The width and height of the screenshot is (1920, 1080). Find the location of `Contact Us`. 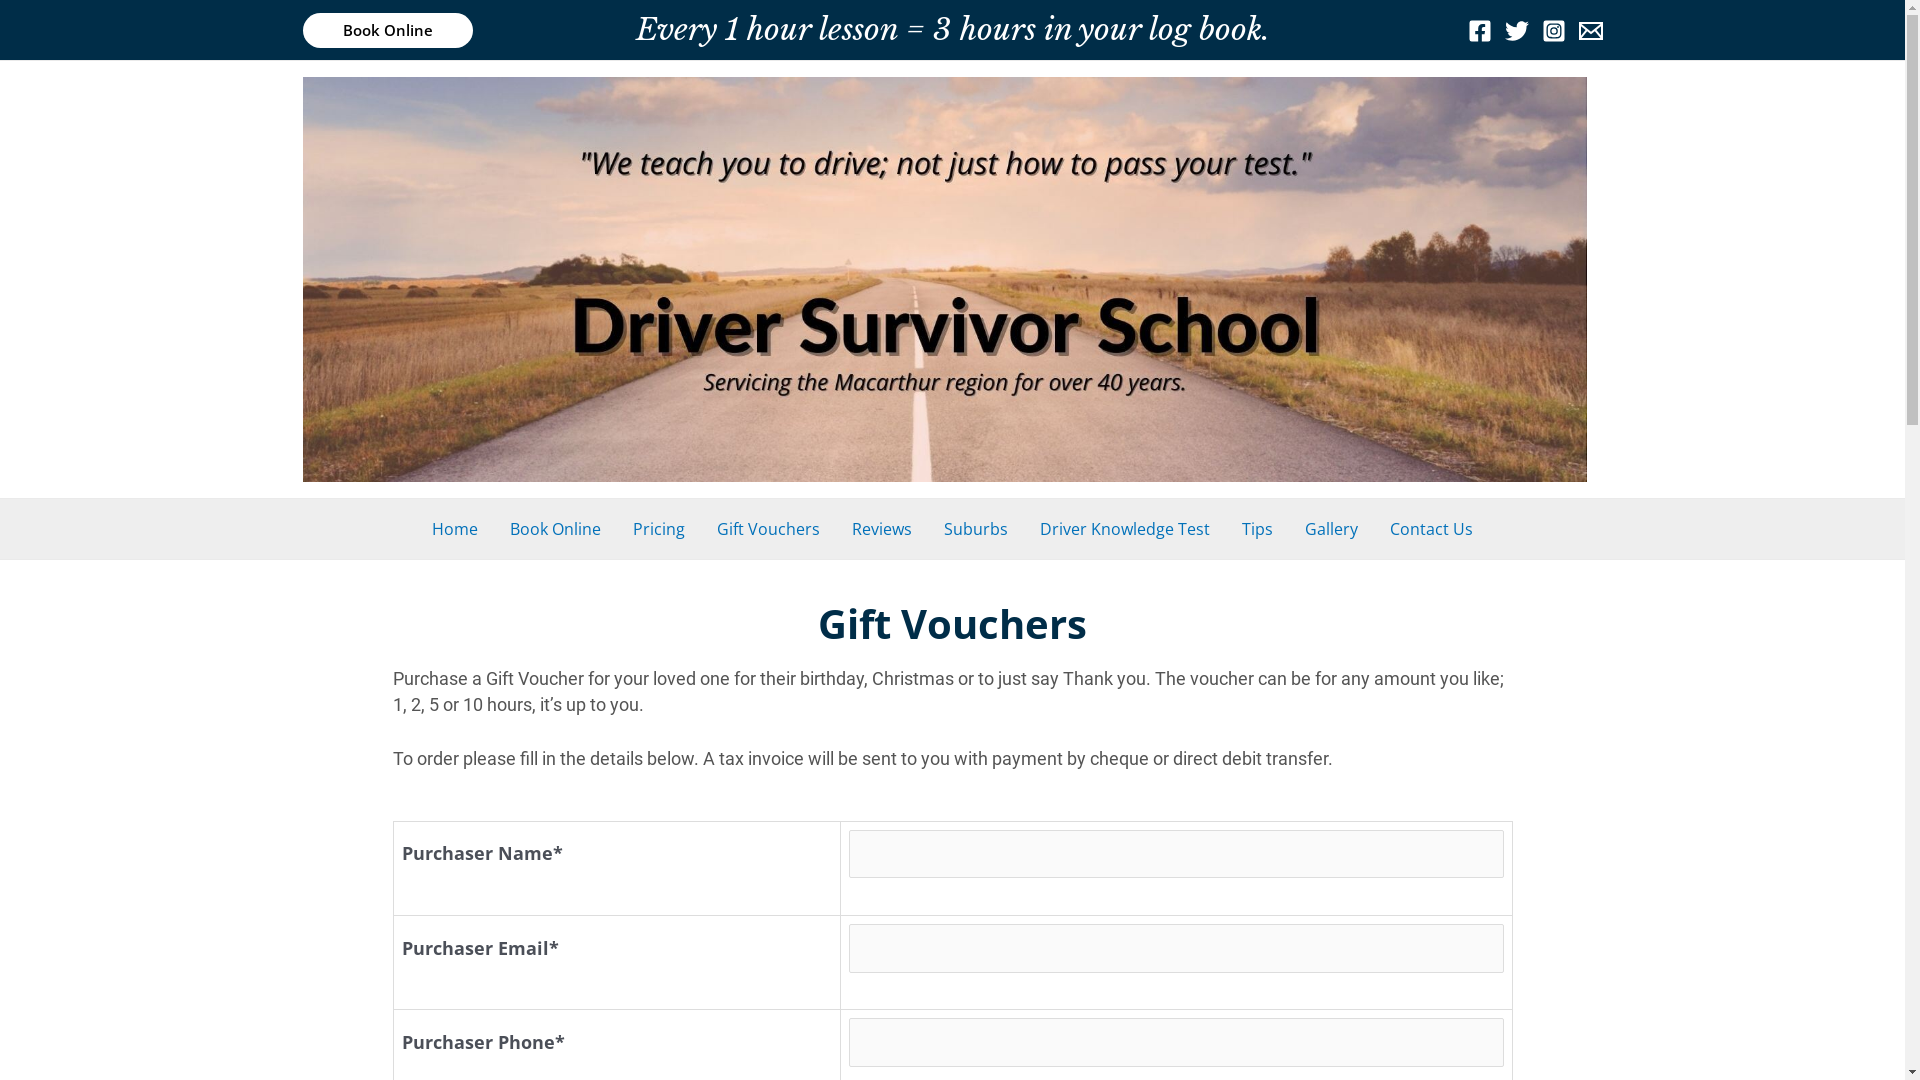

Contact Us is located at coordinates (1432, 529).